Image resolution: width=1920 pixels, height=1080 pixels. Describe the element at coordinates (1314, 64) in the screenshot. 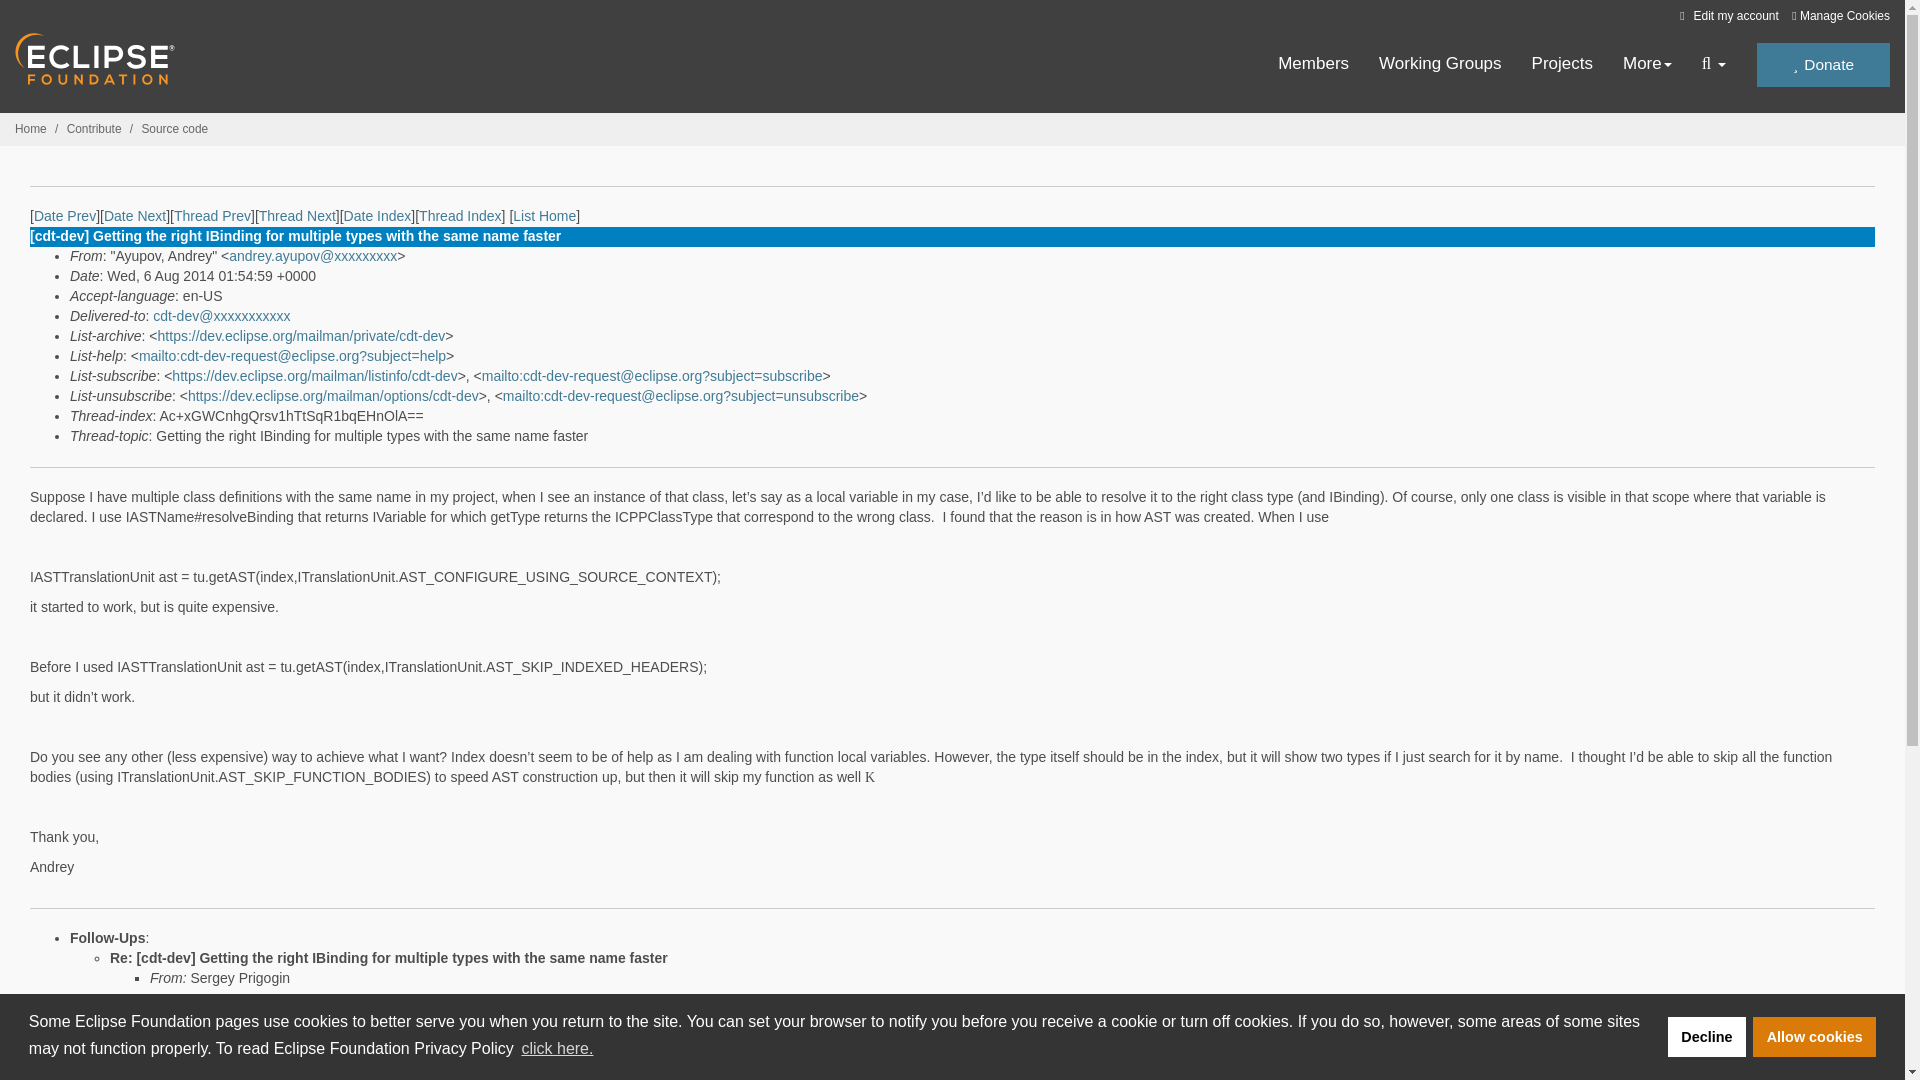

I see `Members` at that location.